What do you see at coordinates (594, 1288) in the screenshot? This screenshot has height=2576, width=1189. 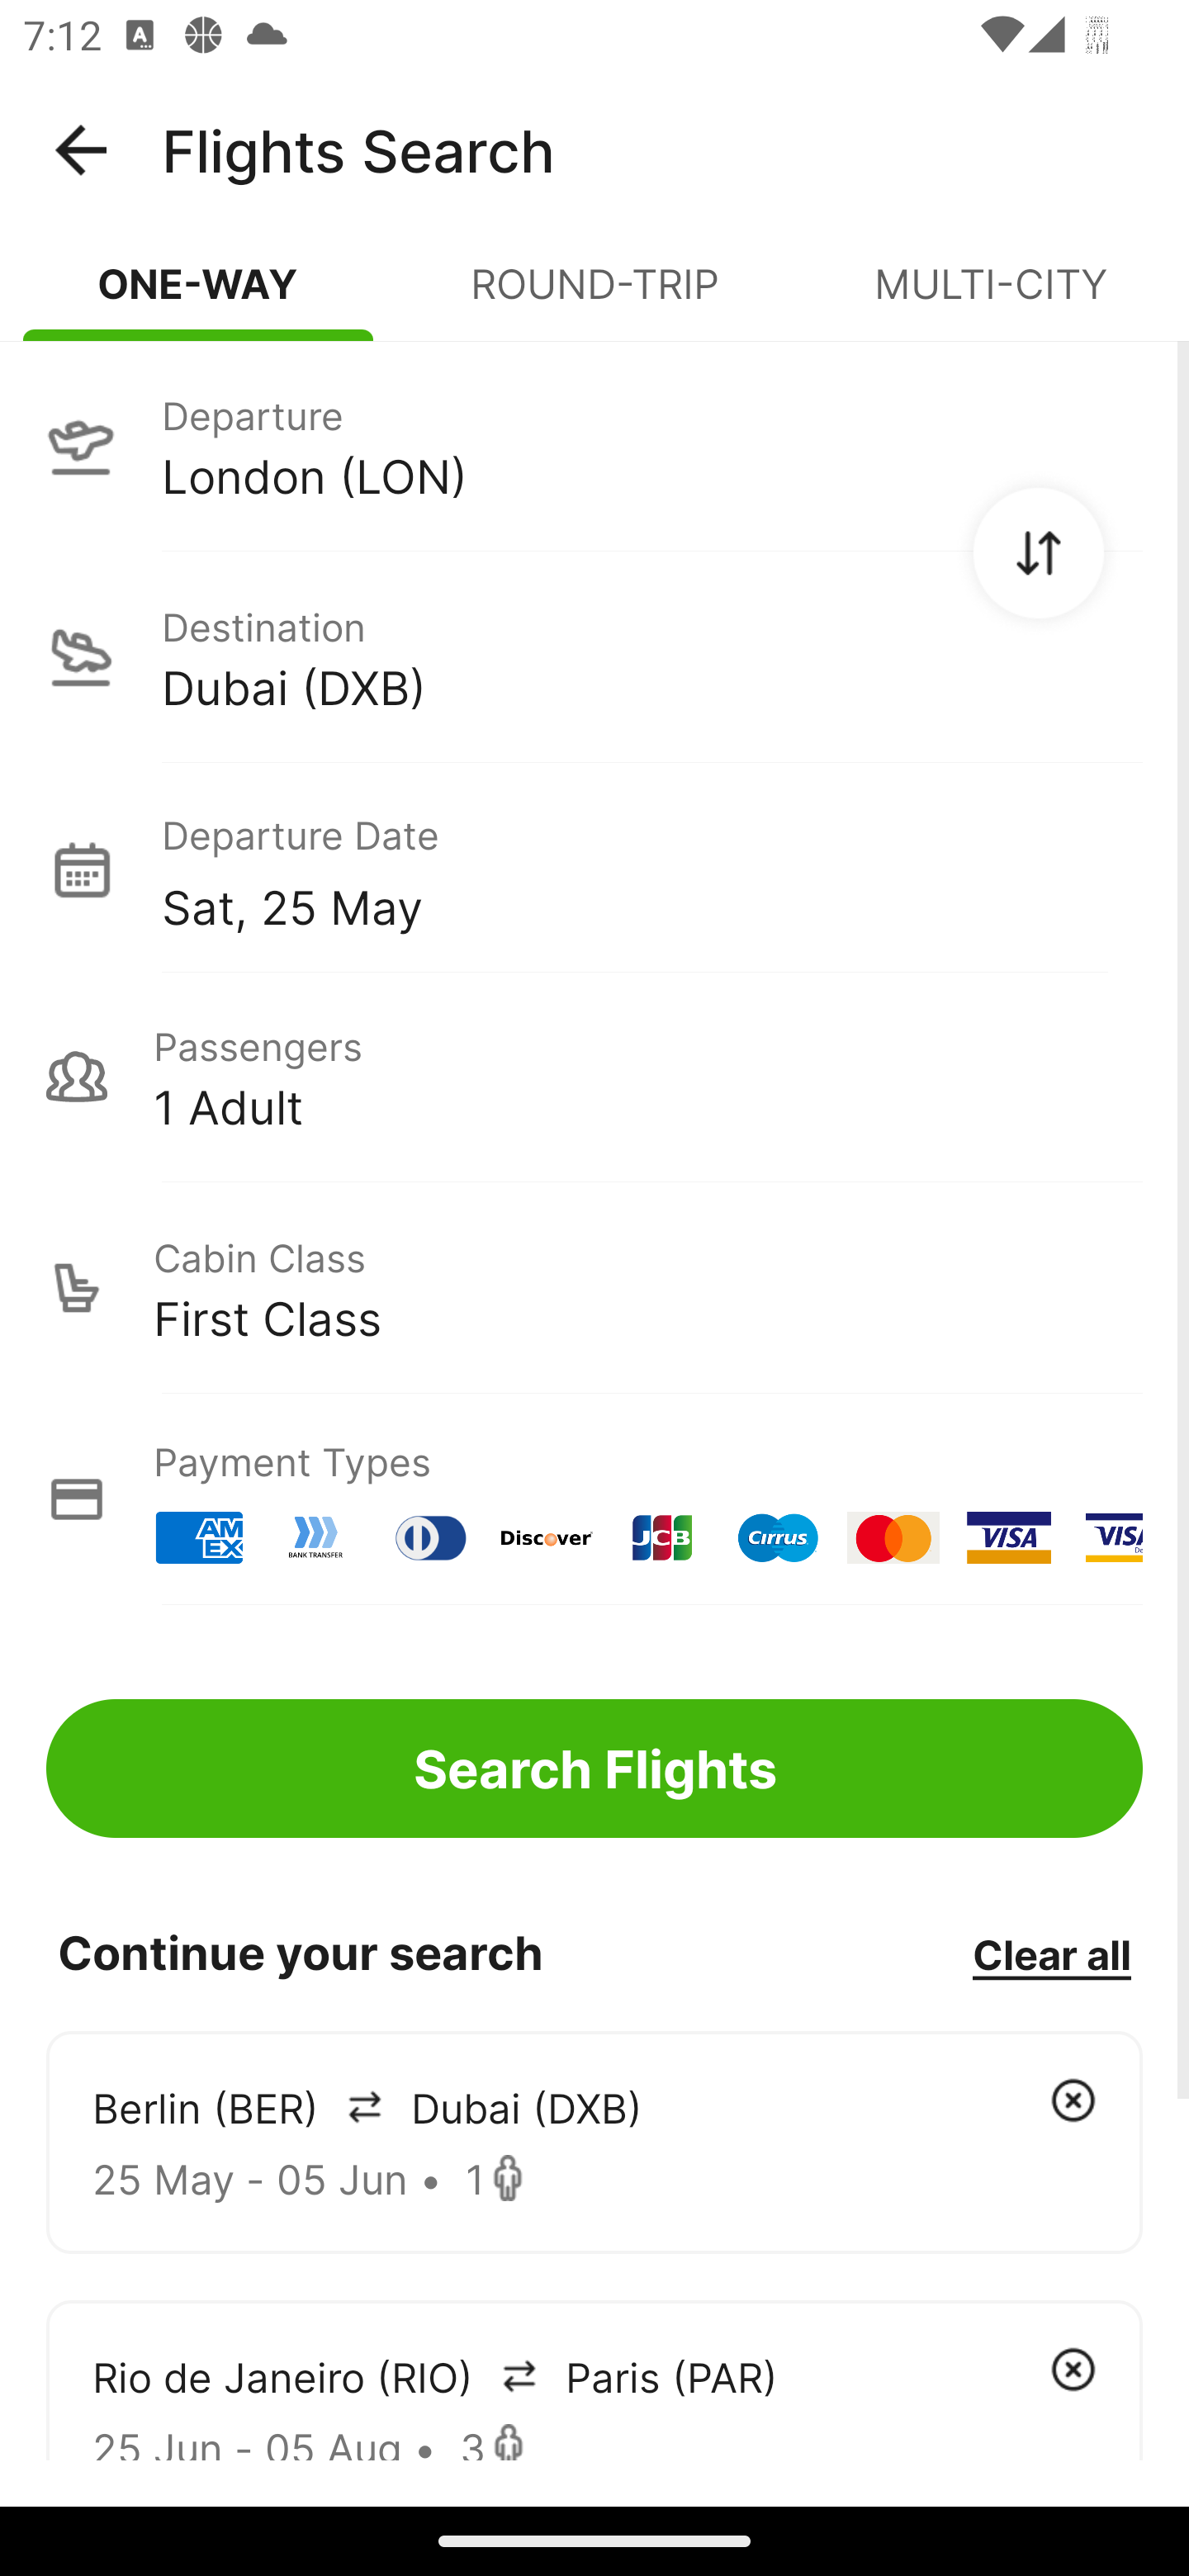 I see `Cabin Class First Class` at bounding box center [594, 1288].